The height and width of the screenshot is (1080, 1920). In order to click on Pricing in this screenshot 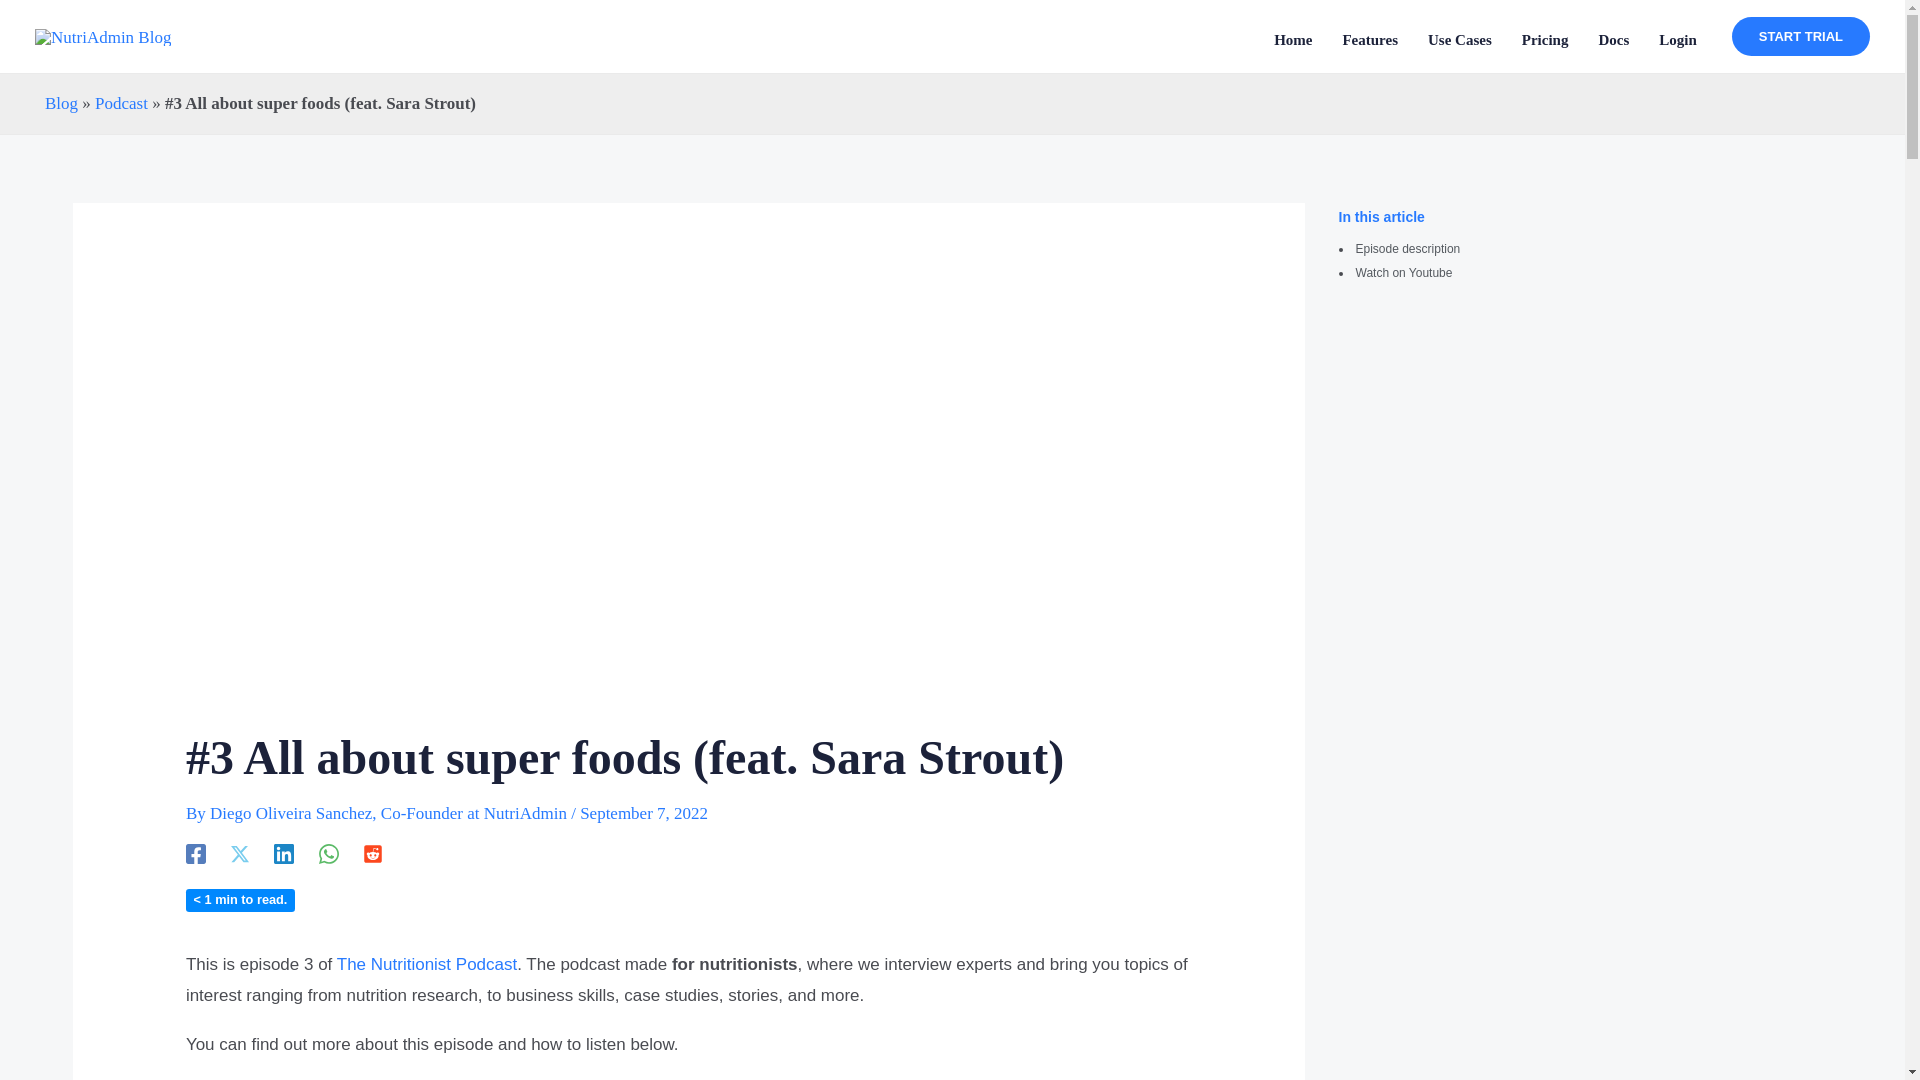, I will do `click(1546, 38)`.